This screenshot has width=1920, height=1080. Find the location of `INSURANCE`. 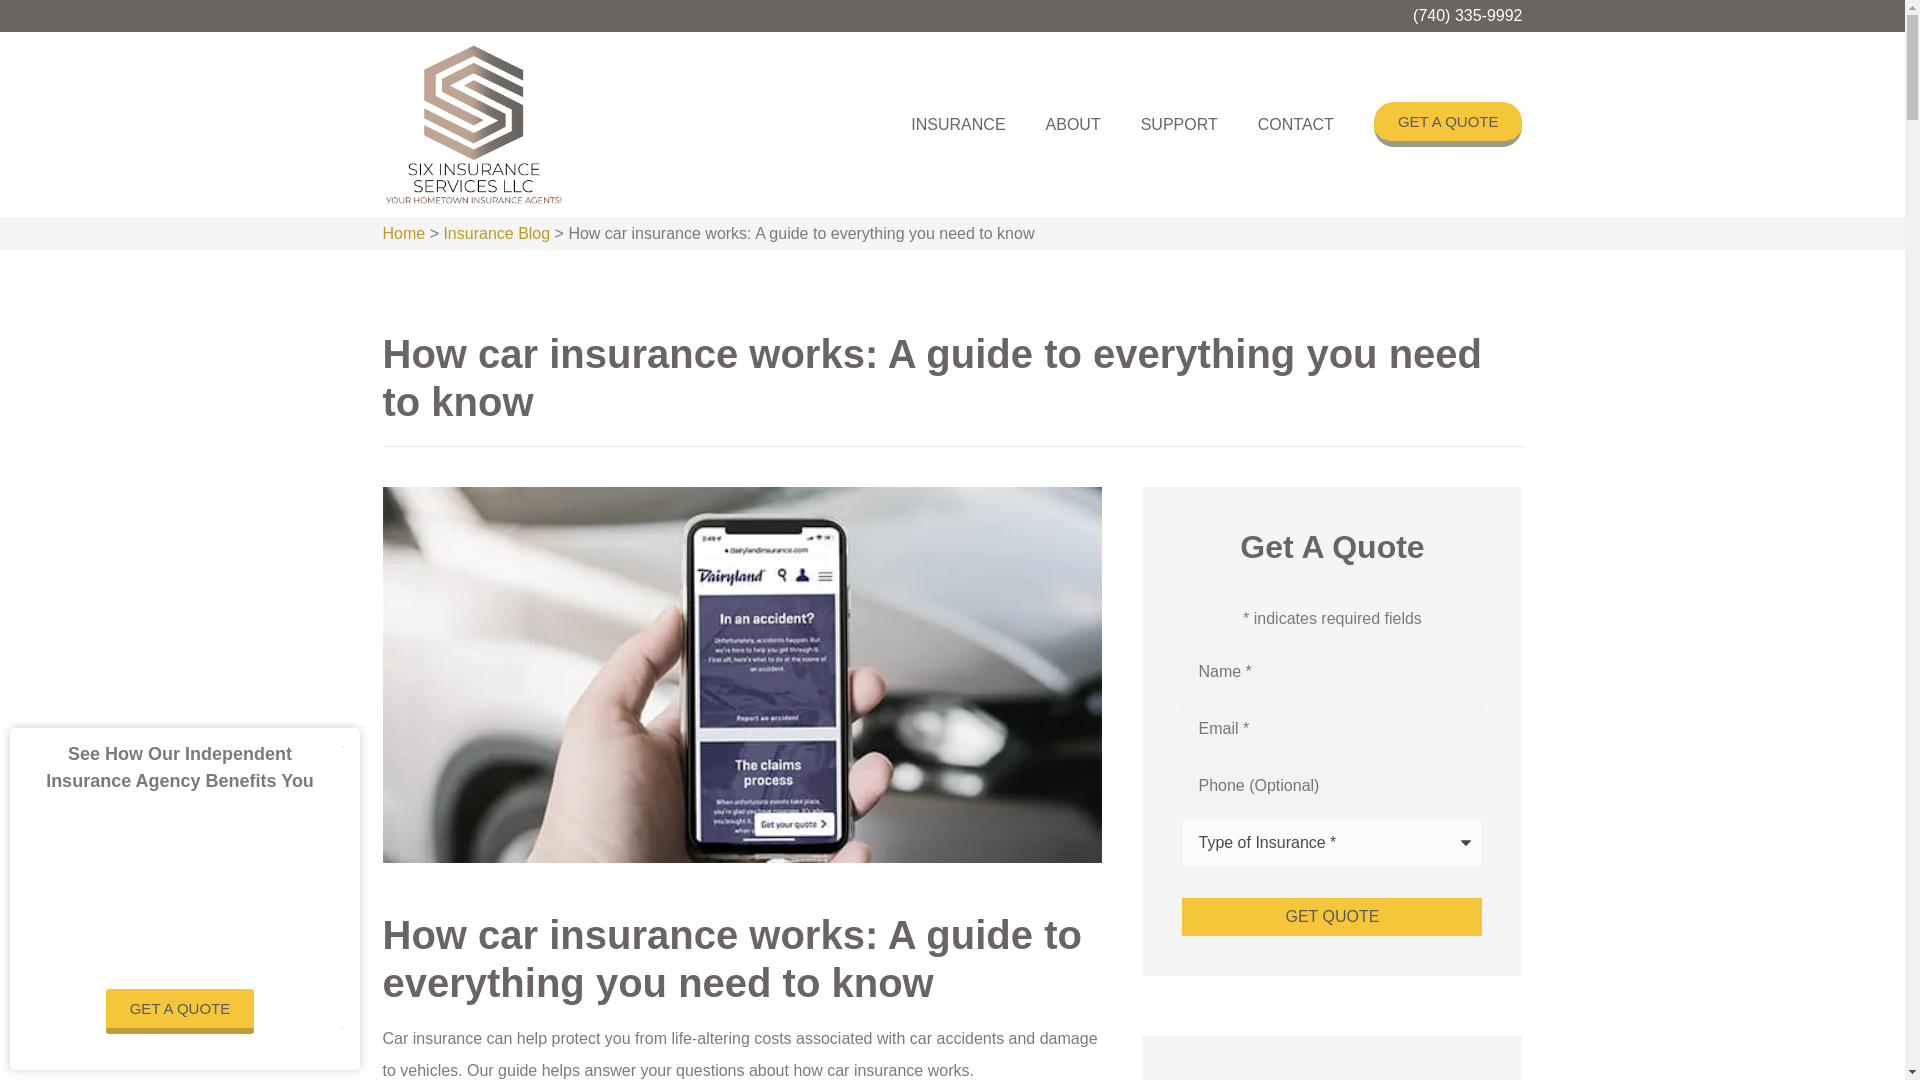

INSURANCE is located at coordinates (958, 124).